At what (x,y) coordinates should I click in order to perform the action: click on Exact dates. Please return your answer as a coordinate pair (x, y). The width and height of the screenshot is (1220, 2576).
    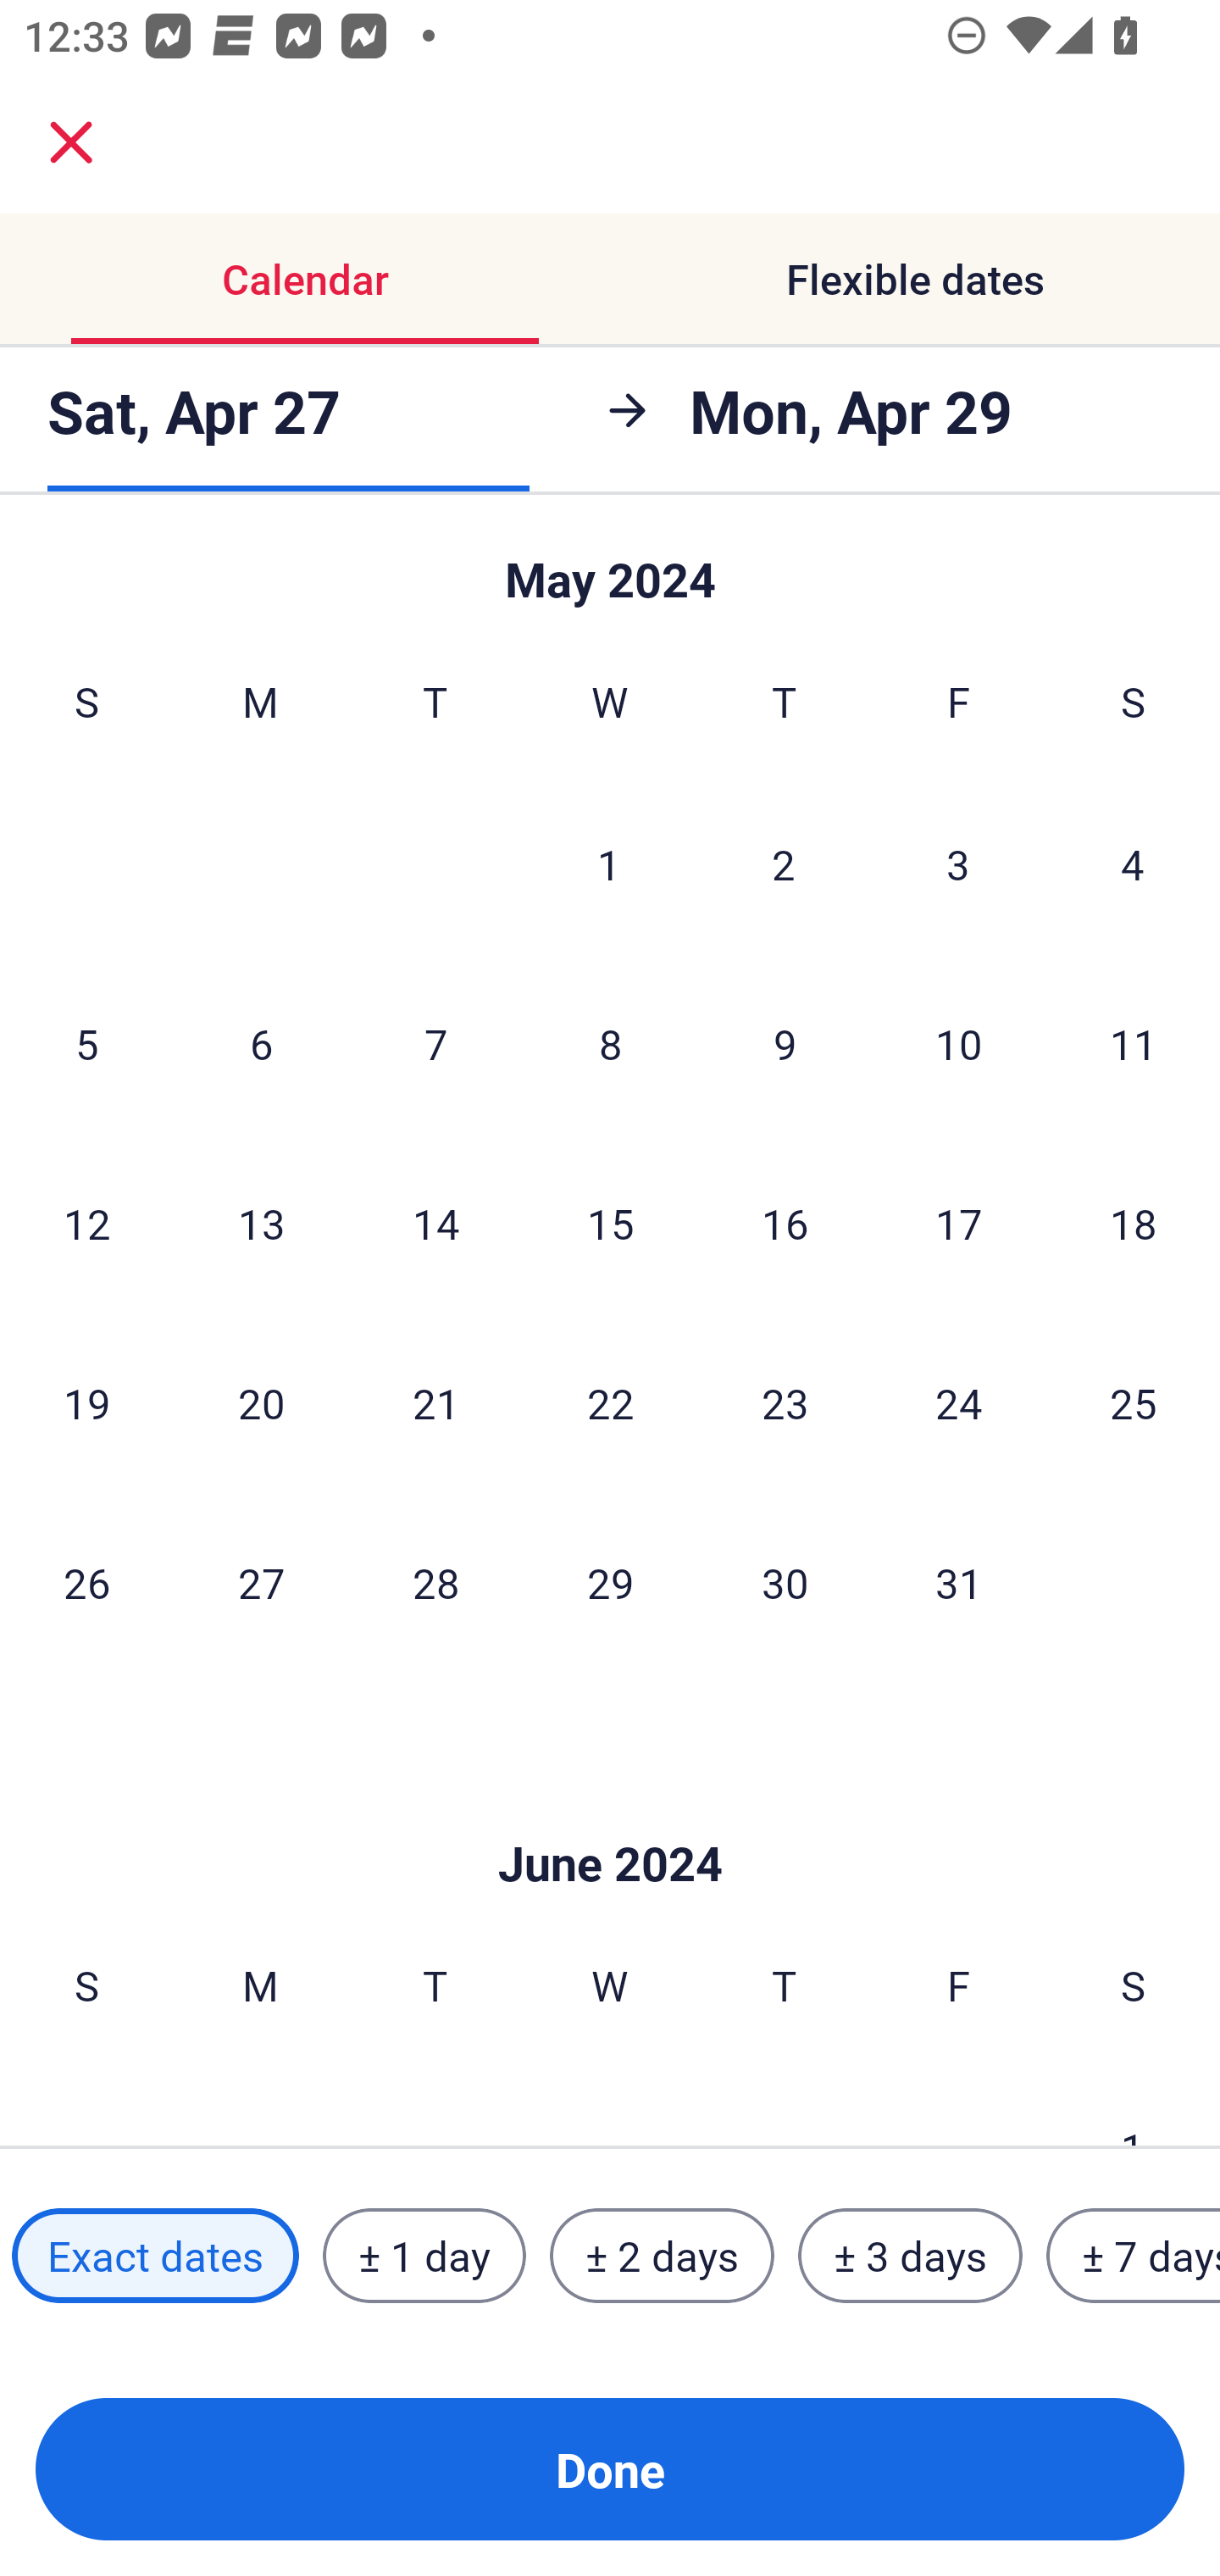
    Looking at the image, I should click on (155, 2255).